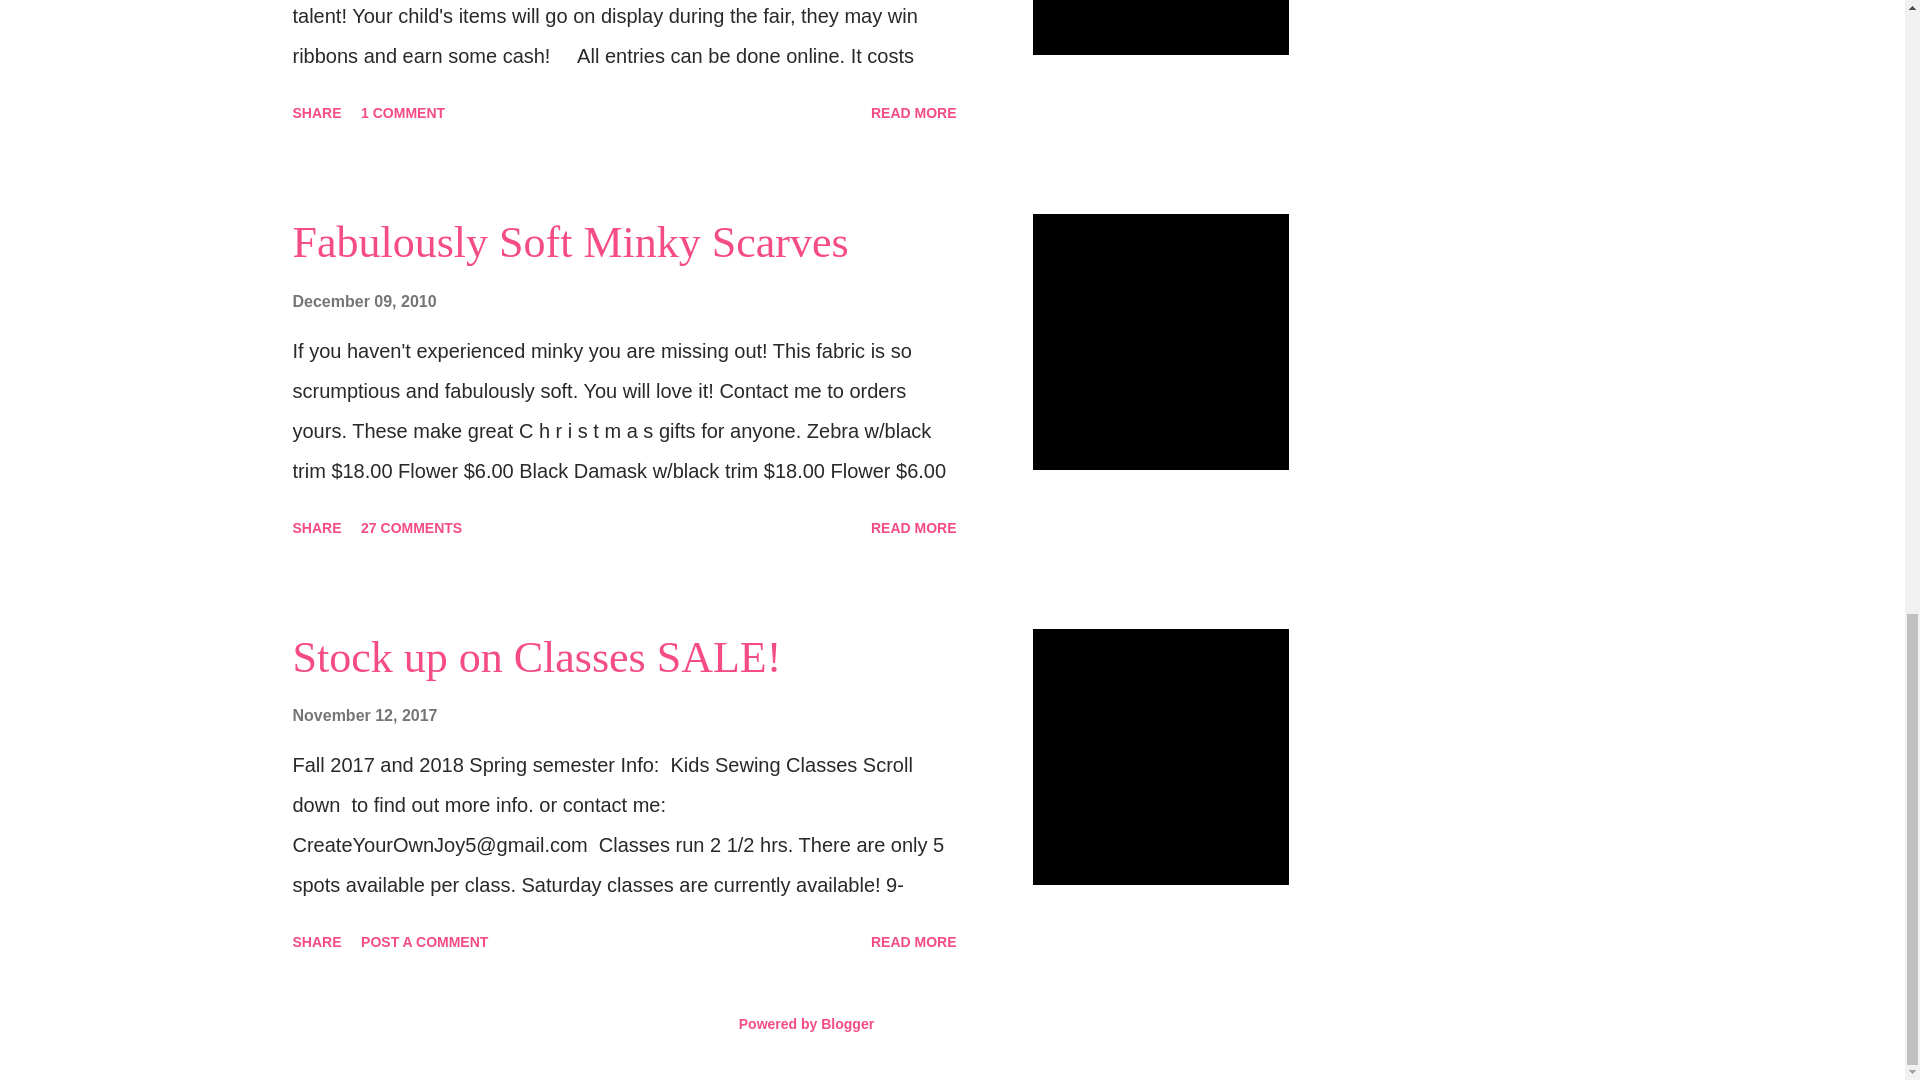 The height and width of the screenshot is (1080, 1920). What do you see at coordinates (914, 941) in the screenshot?
I see `READ MORE` at bounding box center [914, 941].